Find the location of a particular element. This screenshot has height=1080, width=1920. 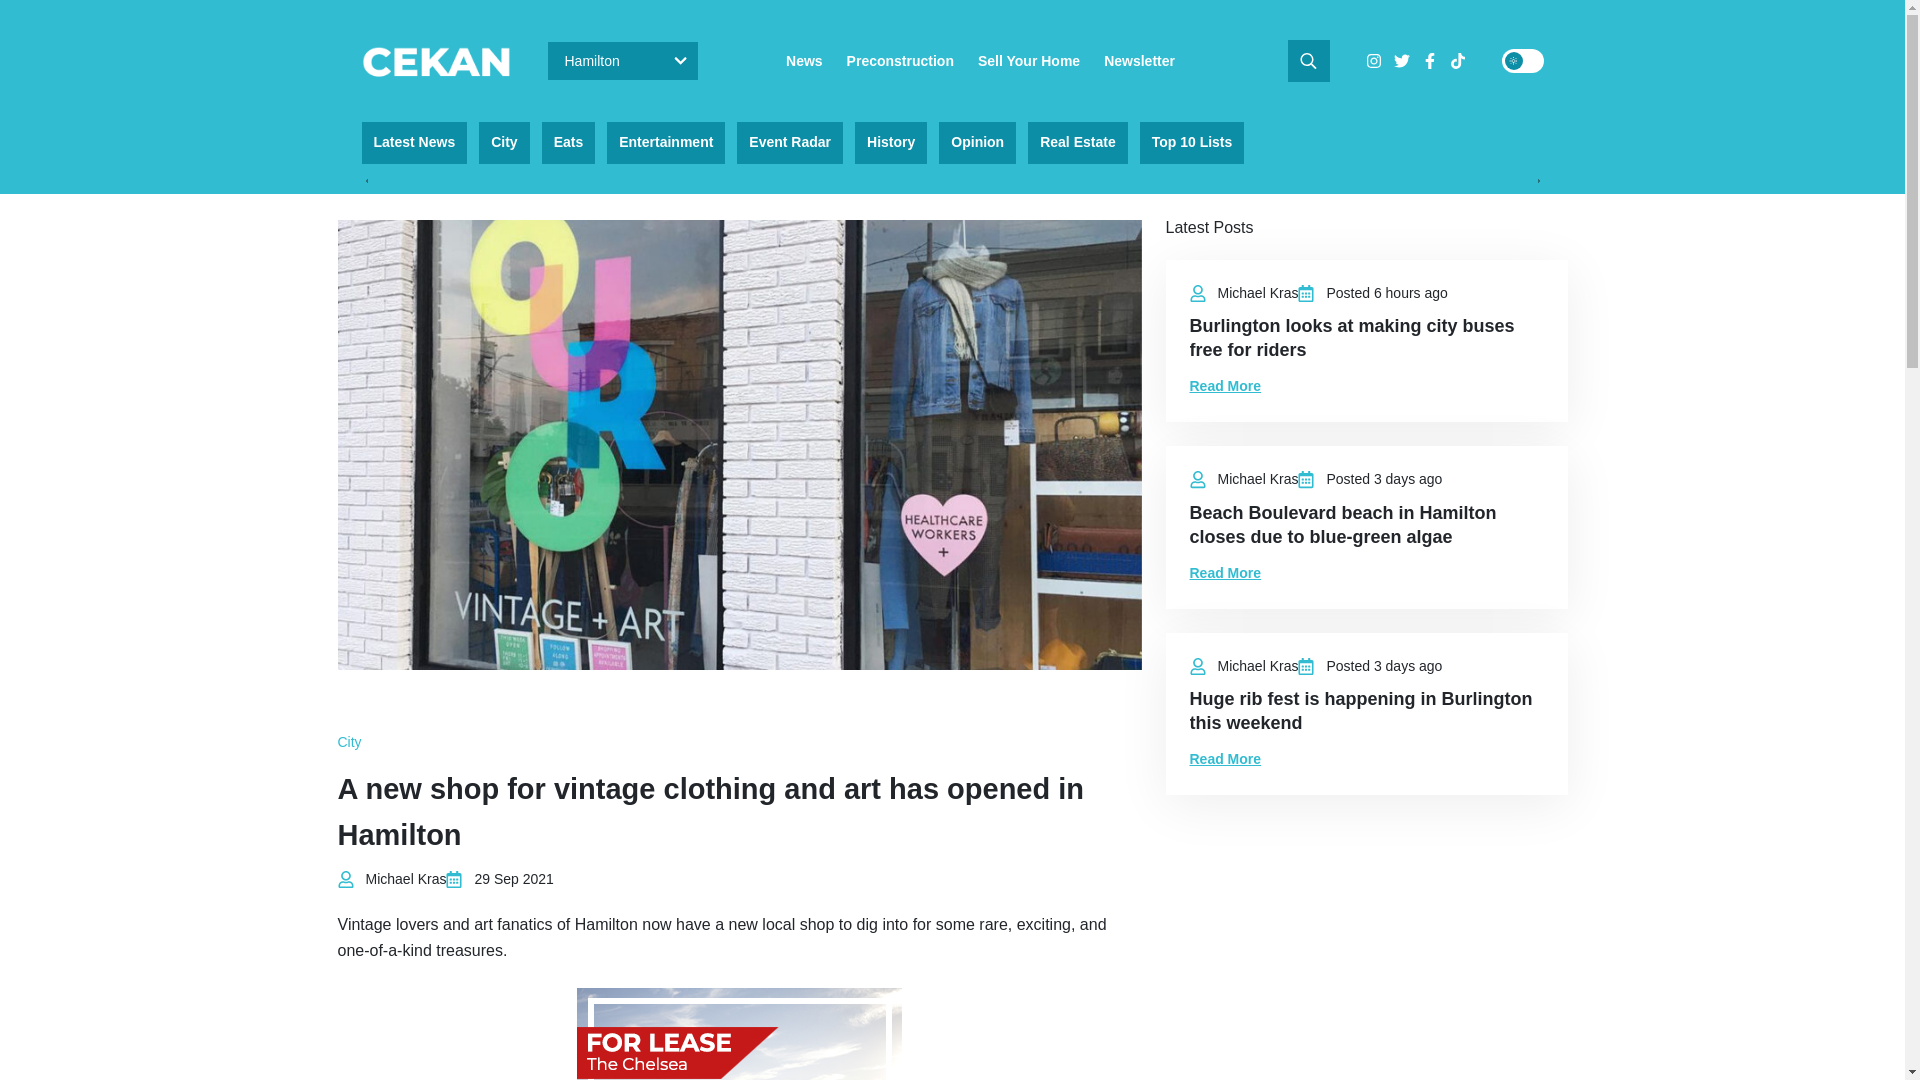

Michael Kras is located at coordinates (406, 878).